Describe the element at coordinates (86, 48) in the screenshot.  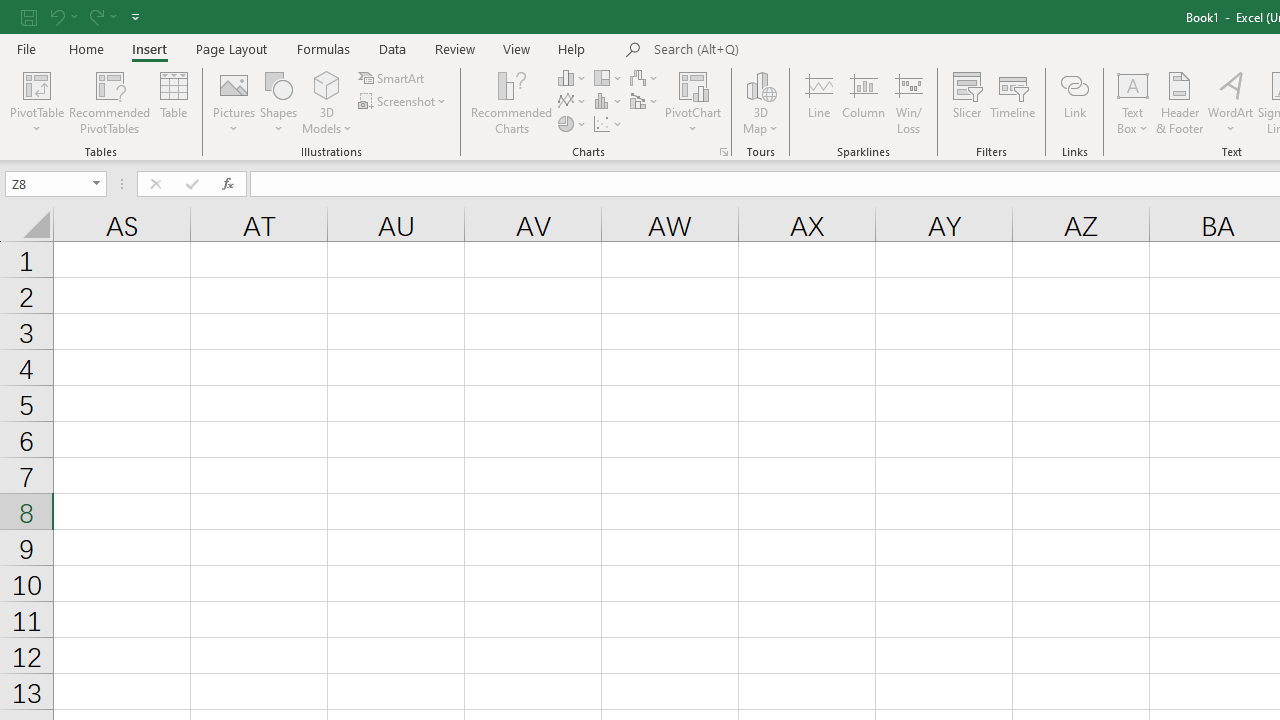
I see `Home` at that location.